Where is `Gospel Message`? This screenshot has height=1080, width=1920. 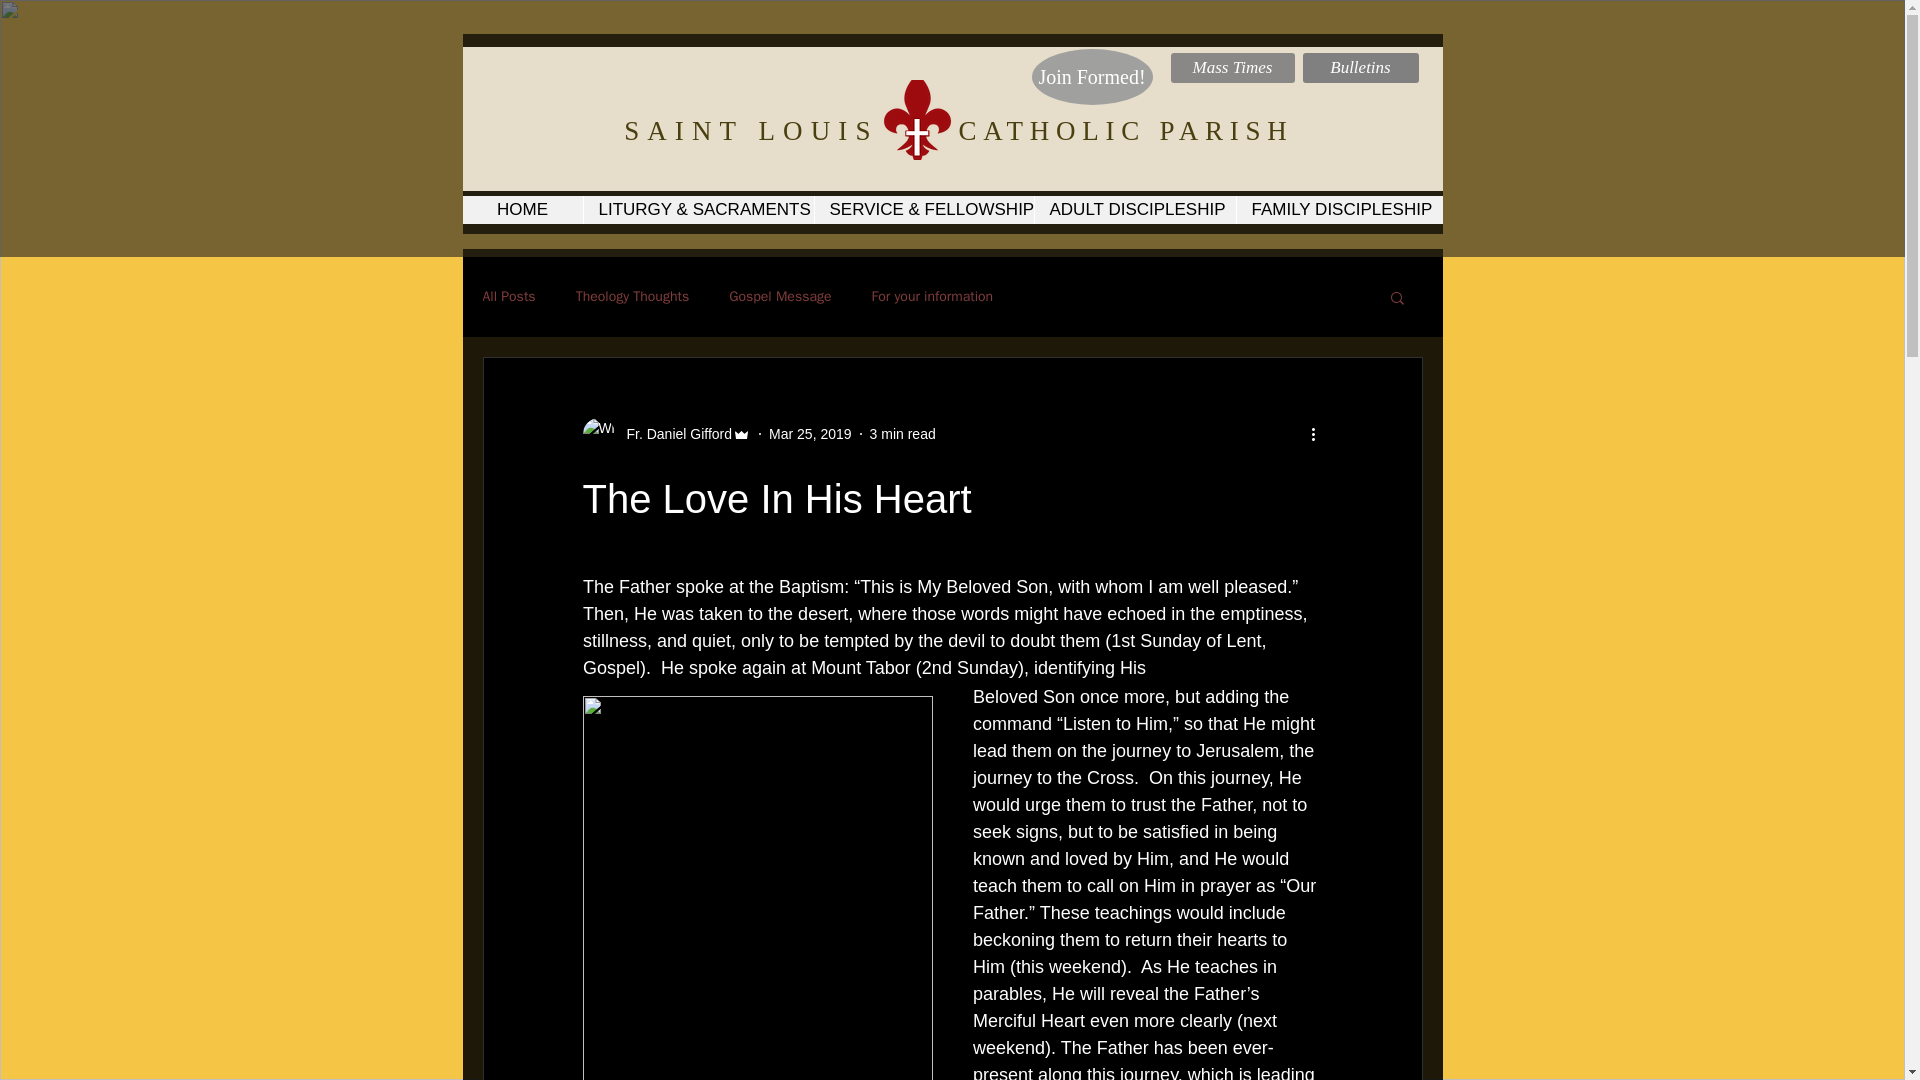
Gospel Message is located at coordinates (780, 296).